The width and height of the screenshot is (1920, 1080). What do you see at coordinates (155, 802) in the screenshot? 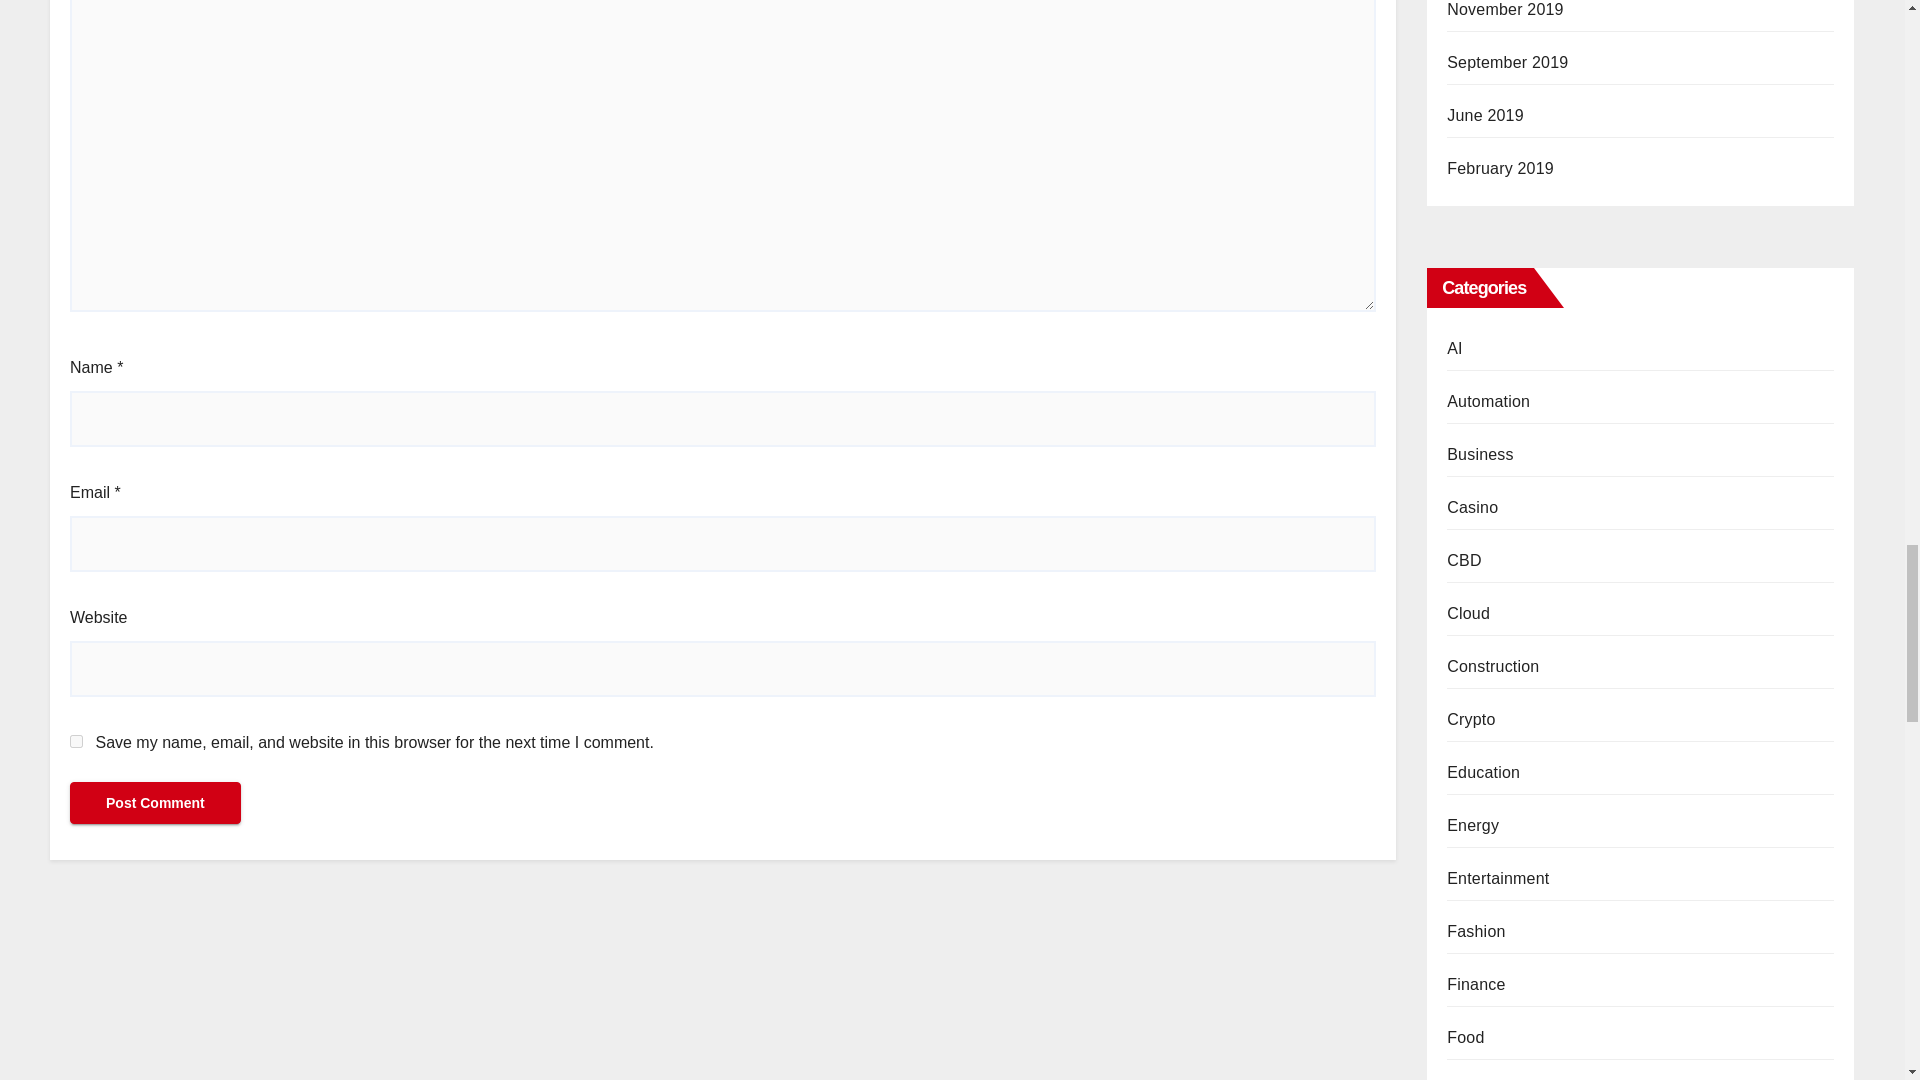
I see `Post Comment` at bounding box center [155, 802].